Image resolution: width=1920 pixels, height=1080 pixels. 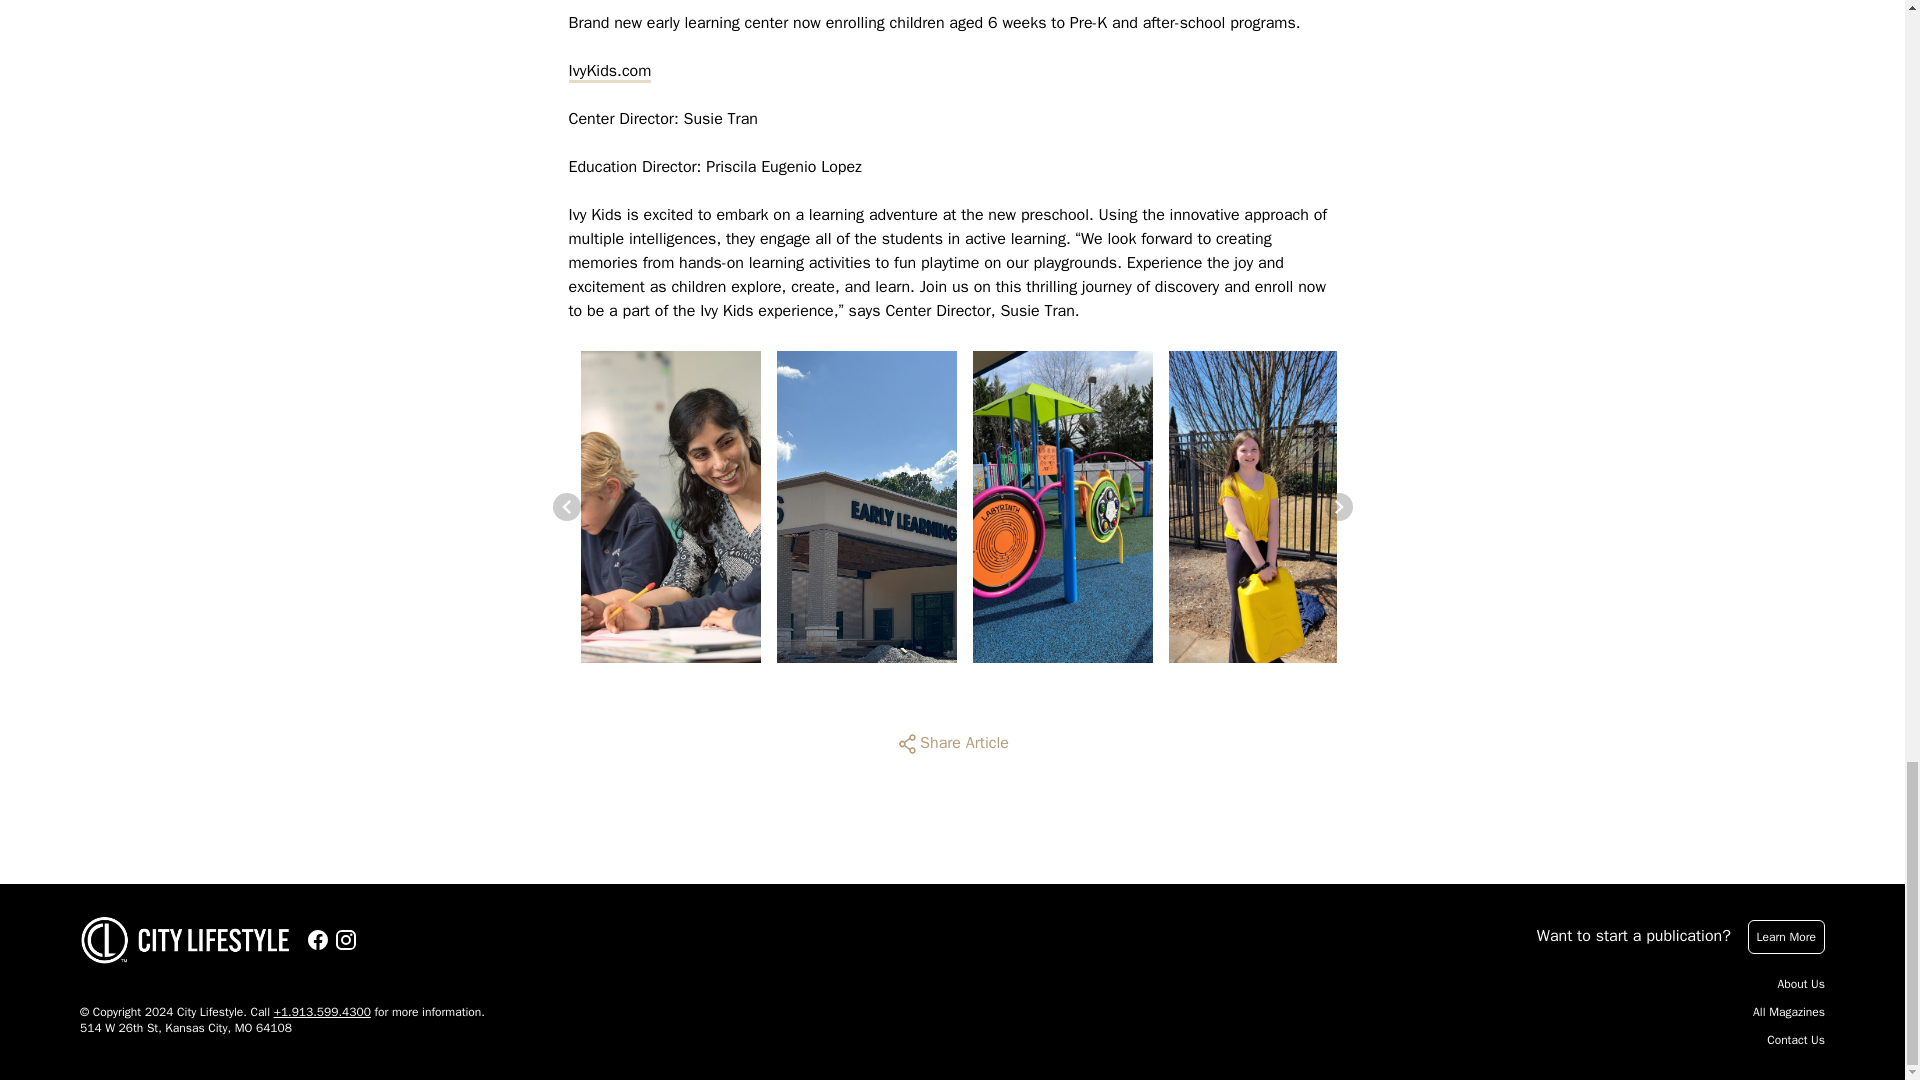 I want to click on Contact Us, so click(x=1796, y=1040).